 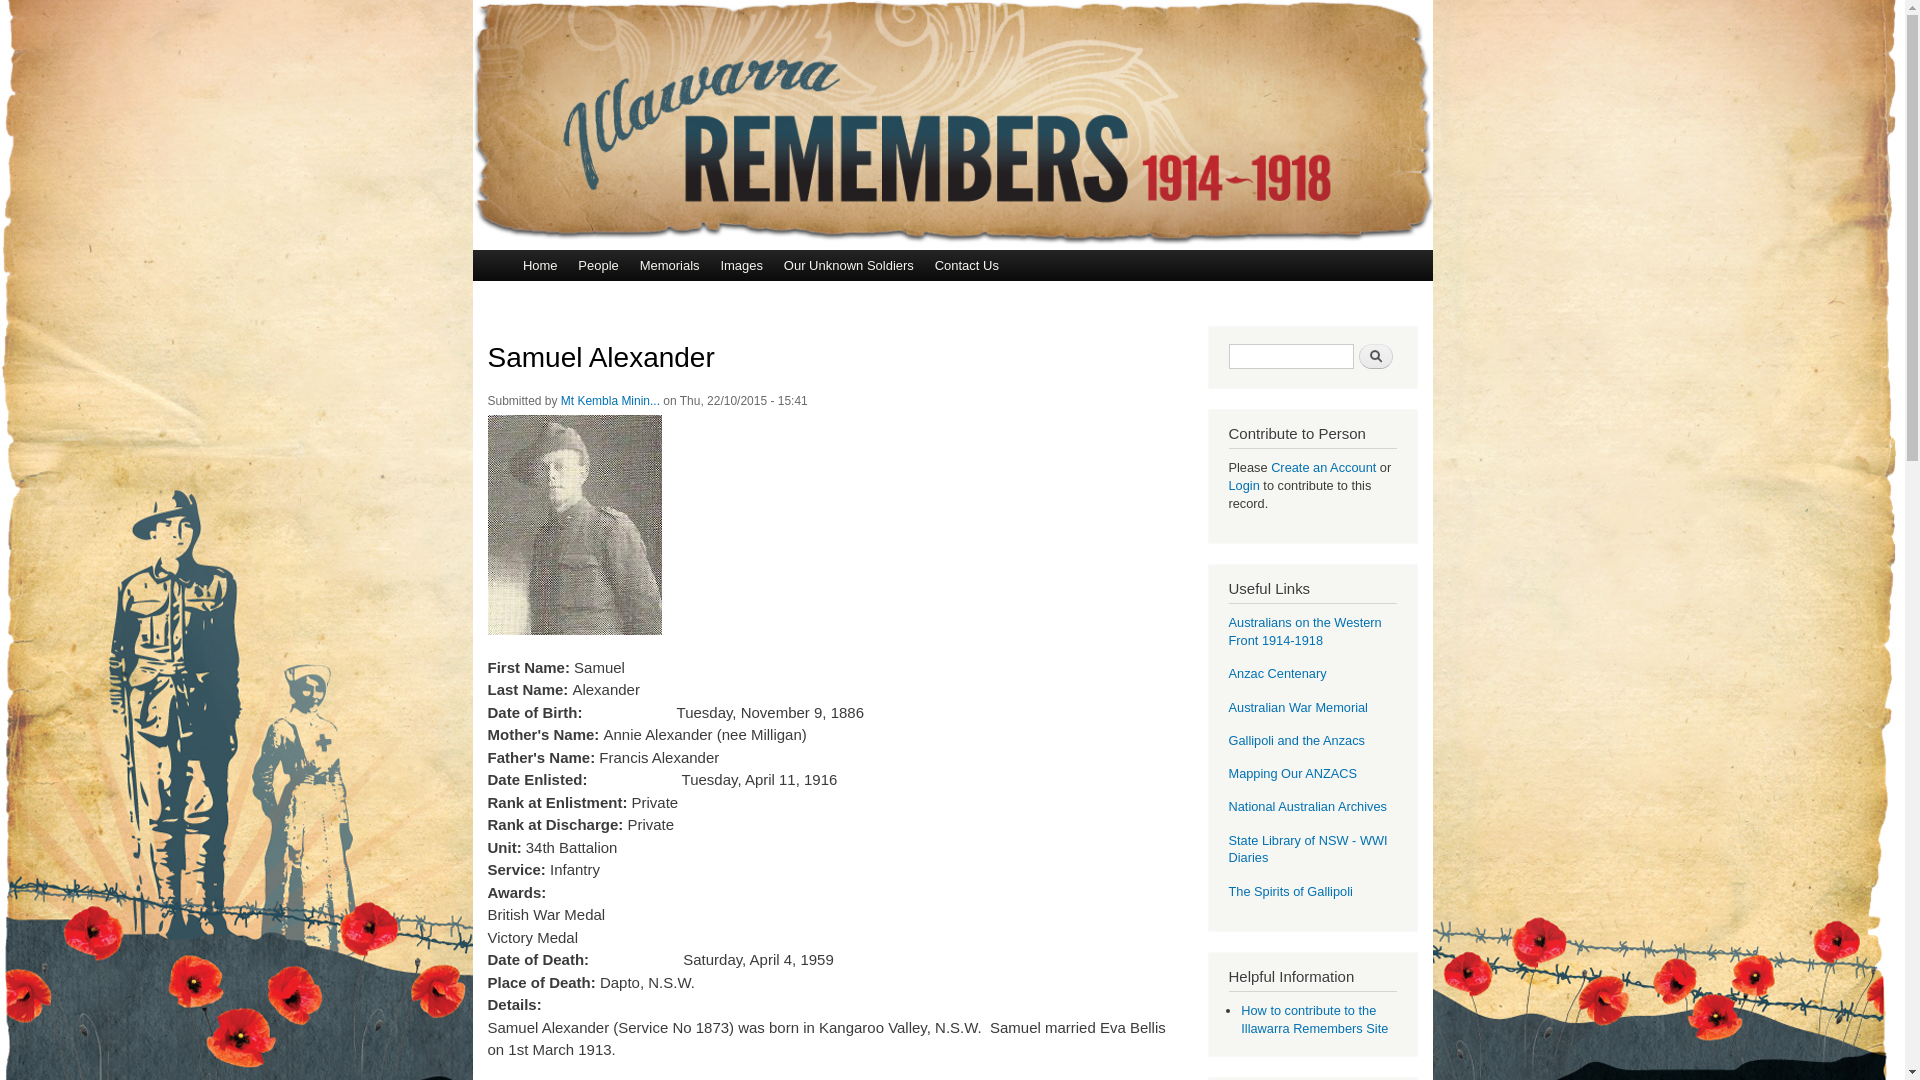 What do you see at coordinates (742, 266) in the screenshot?
I see `Images` at bounding box center [742, 266].